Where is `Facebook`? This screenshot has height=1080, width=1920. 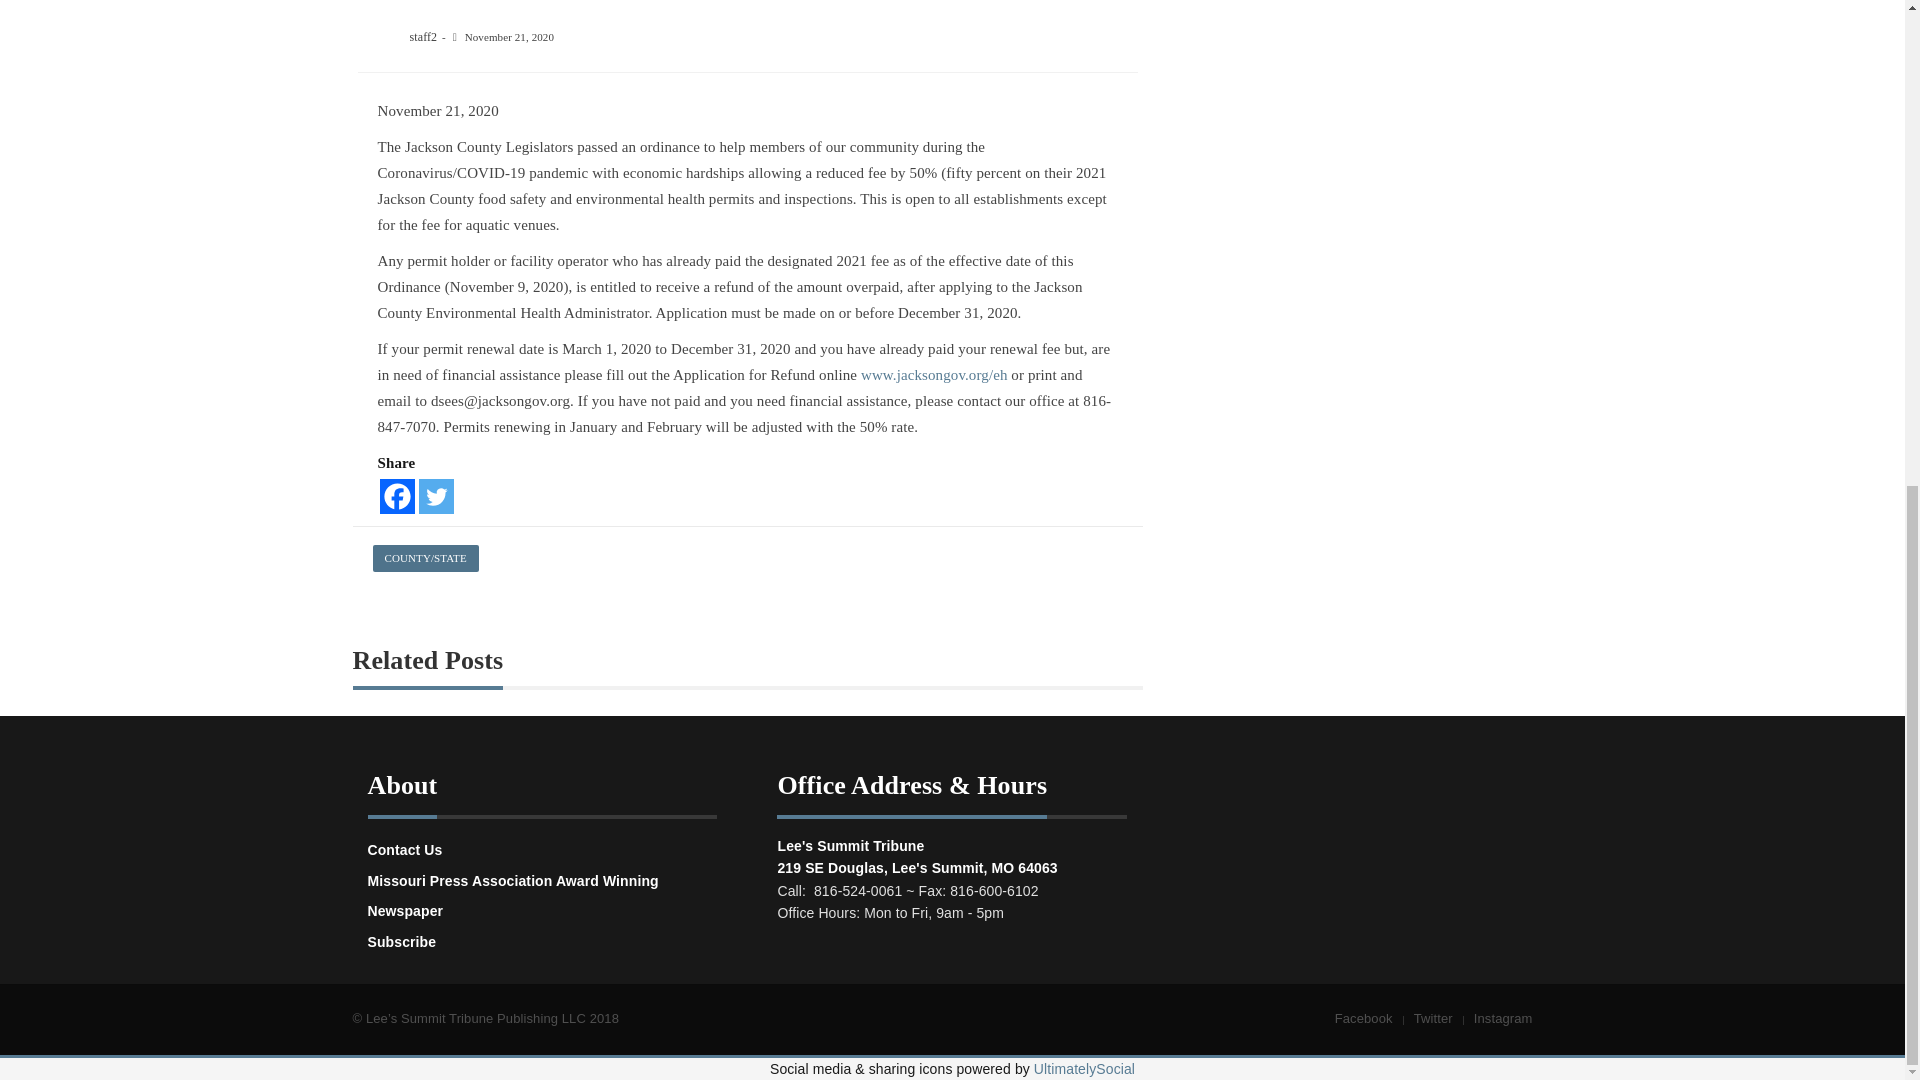 Facebook is located at coordinates (397, 496).